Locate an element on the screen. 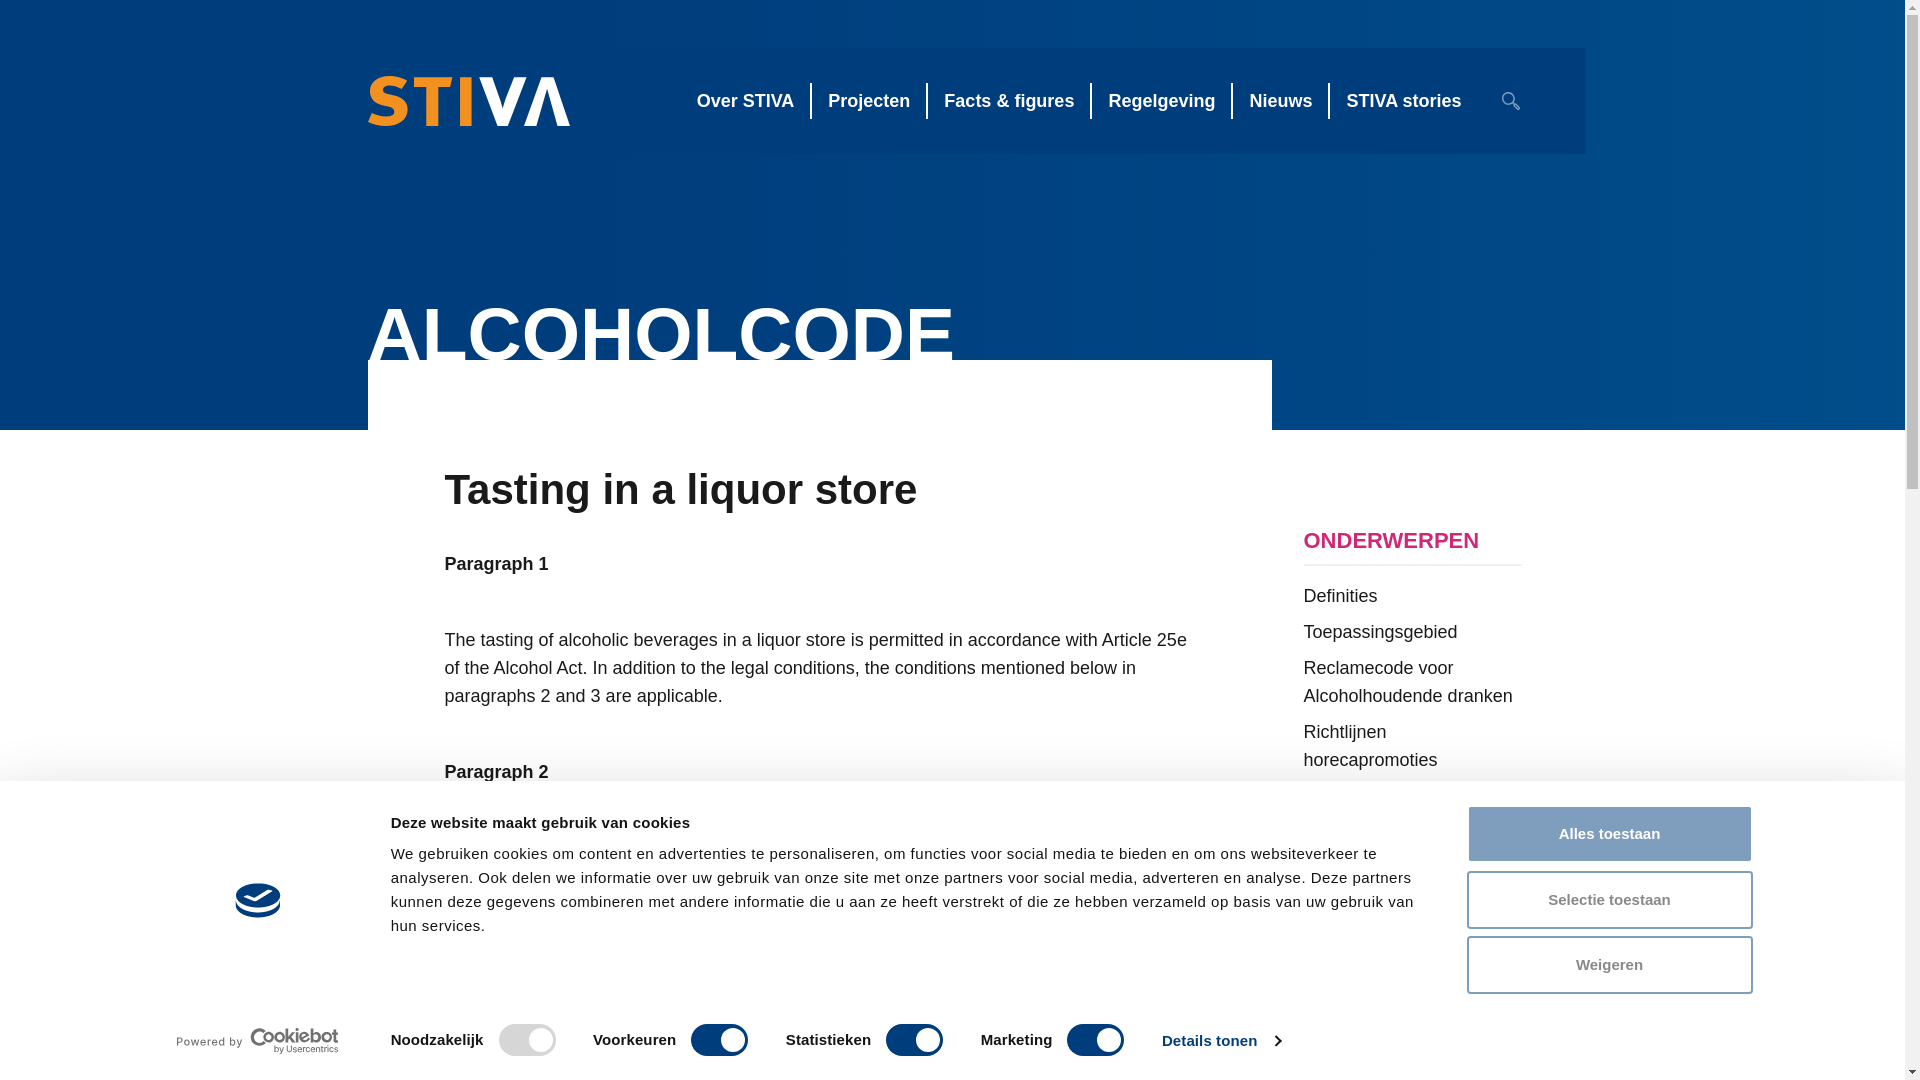 This screenshot has width=1920, height=1080. Details tonen is located at coordinates (1220, 1041).